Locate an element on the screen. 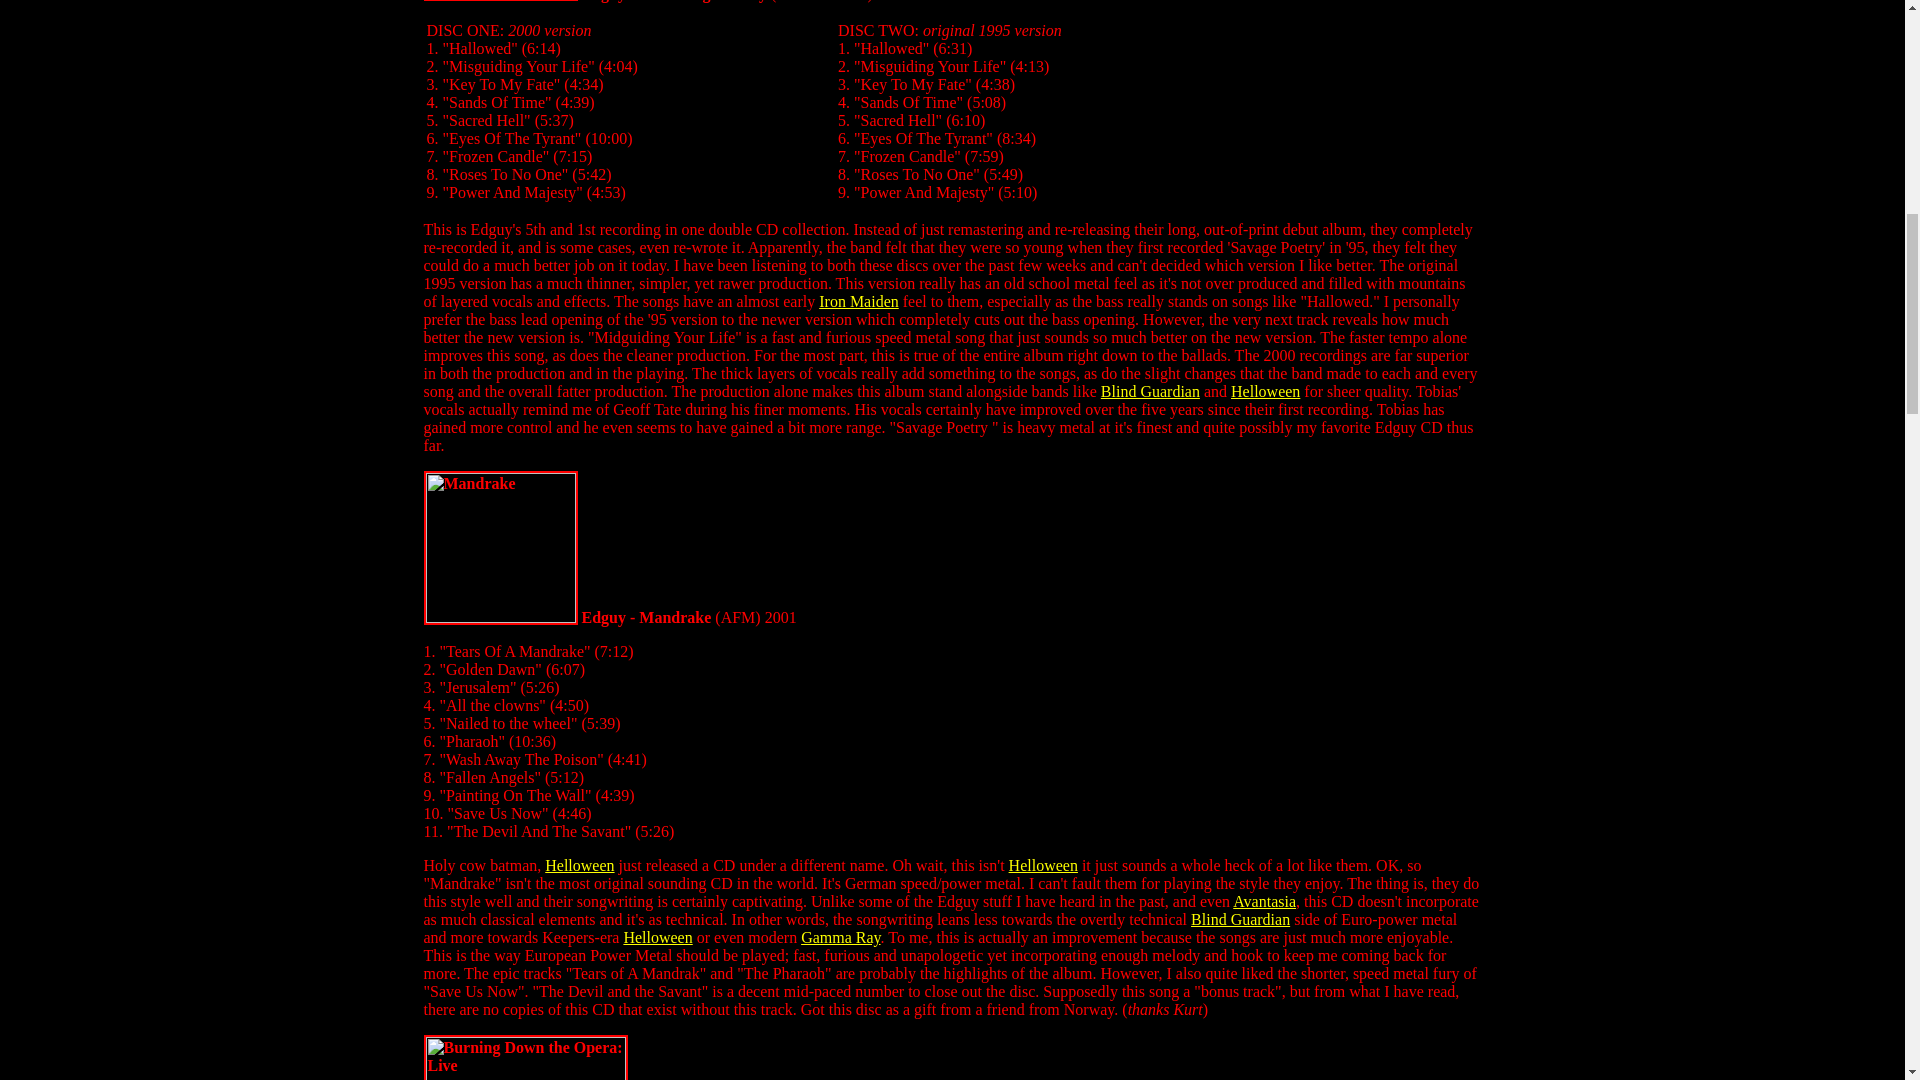 The width and height of the screenshot is (1920, 1080). Blind Guardian is located at coordinates (1150, 391).